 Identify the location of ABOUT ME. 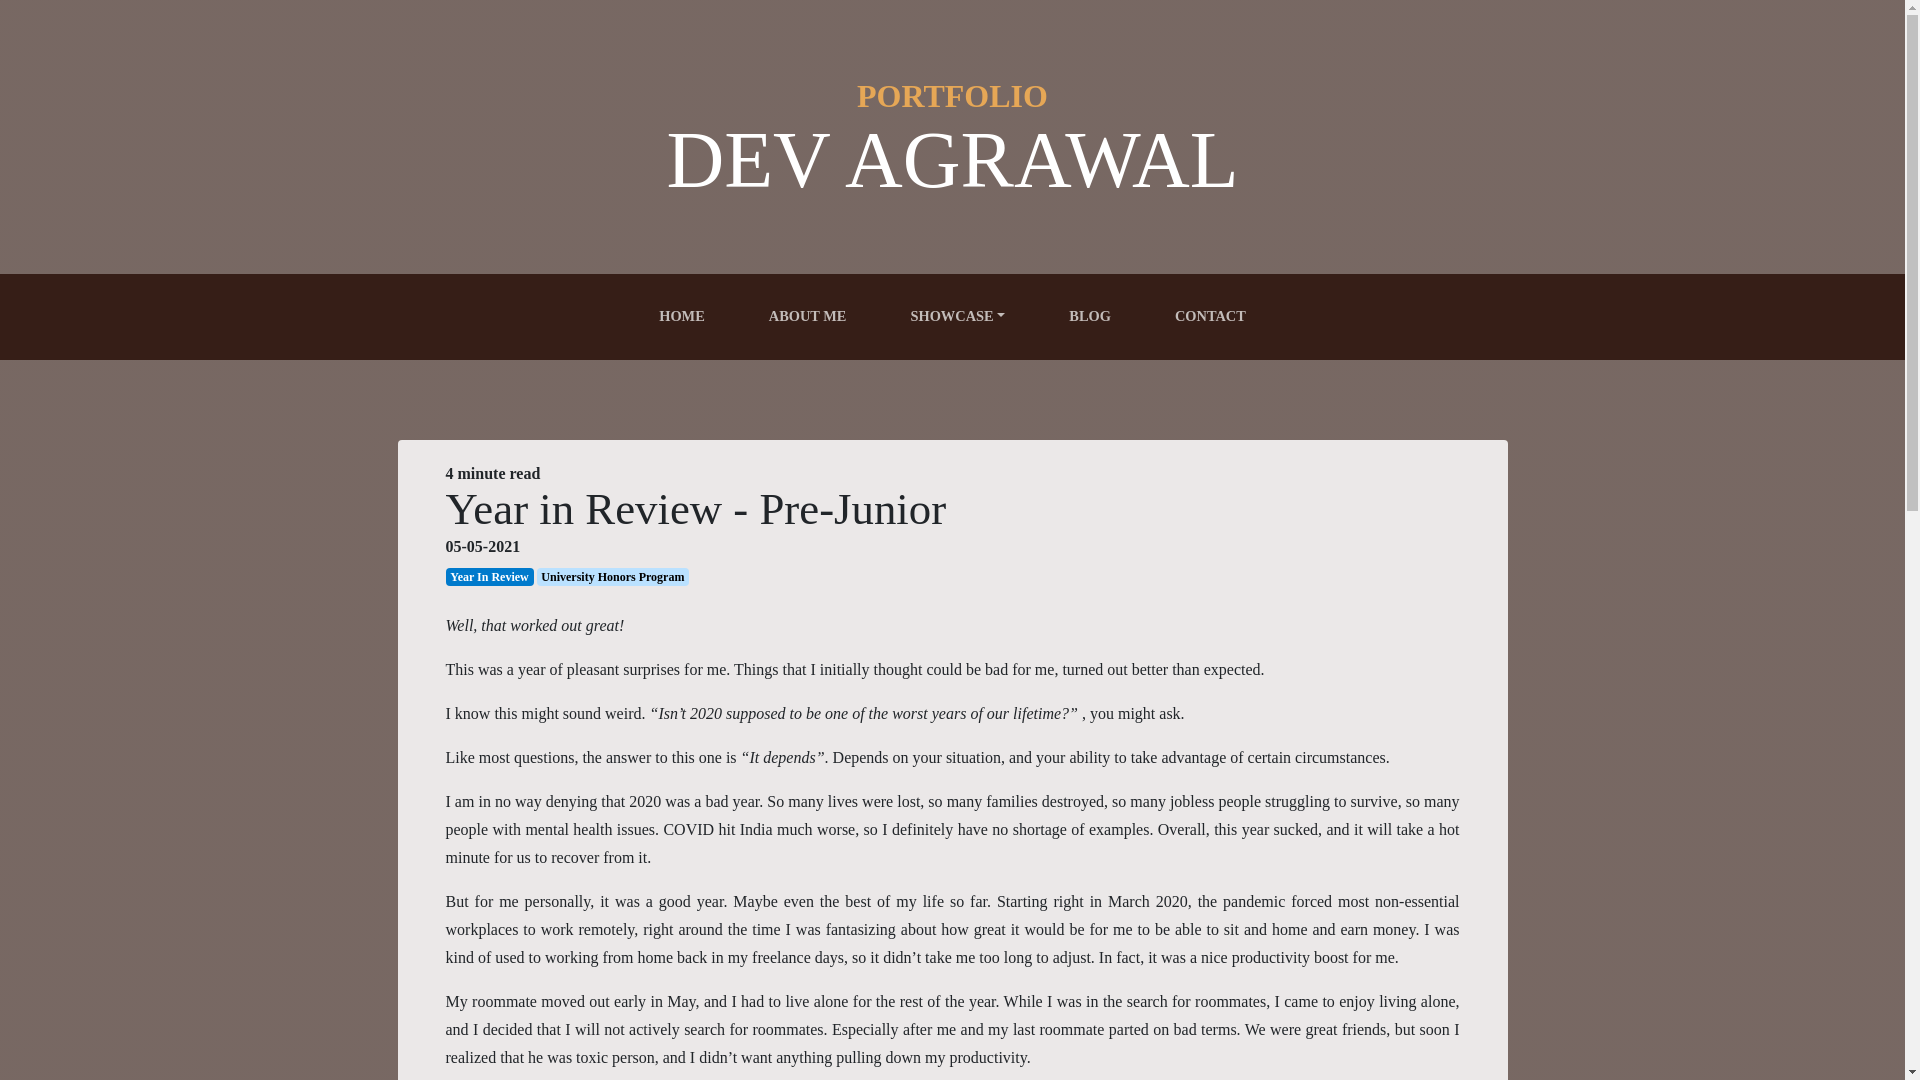
(807, 316).